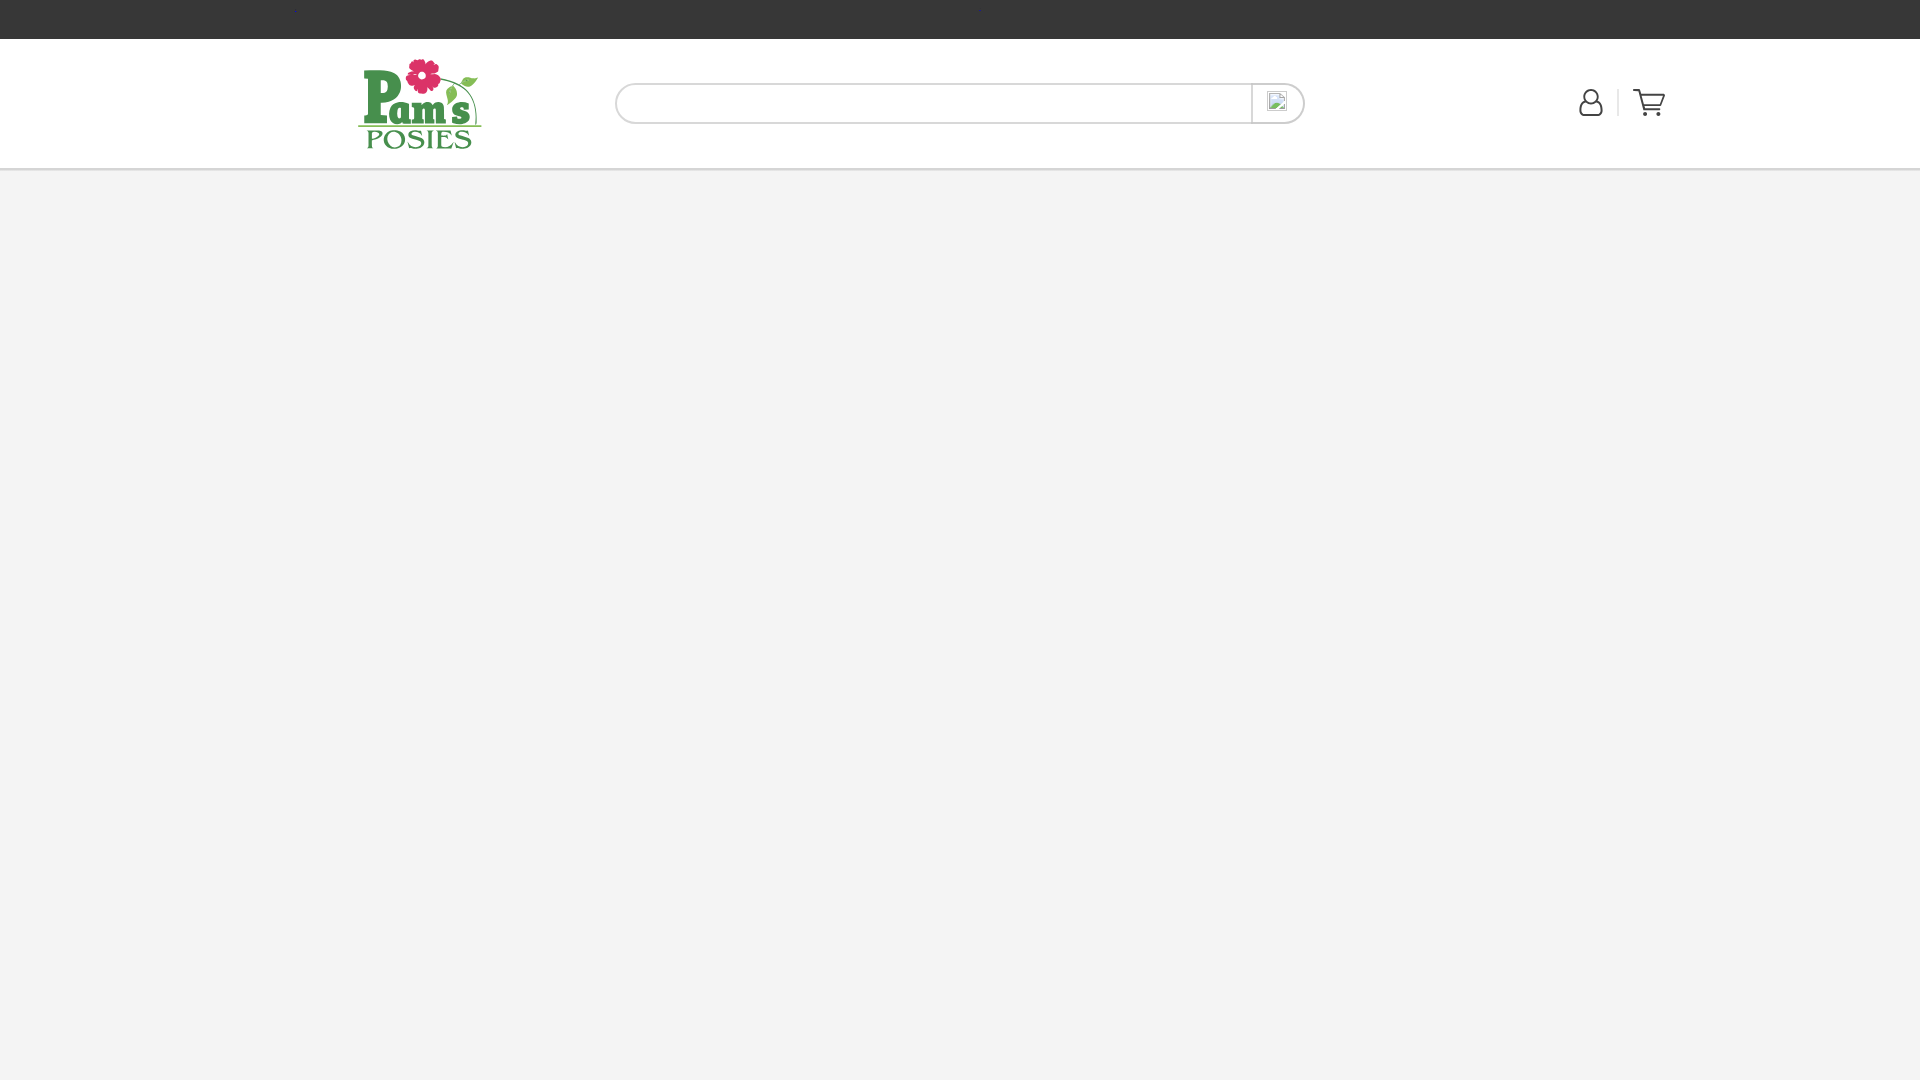 This screenshot has height=1080, width=1920. Describe the element at coordinates (419, 104) in the screenshot. I see `Pam's Posies Logo` at that location.